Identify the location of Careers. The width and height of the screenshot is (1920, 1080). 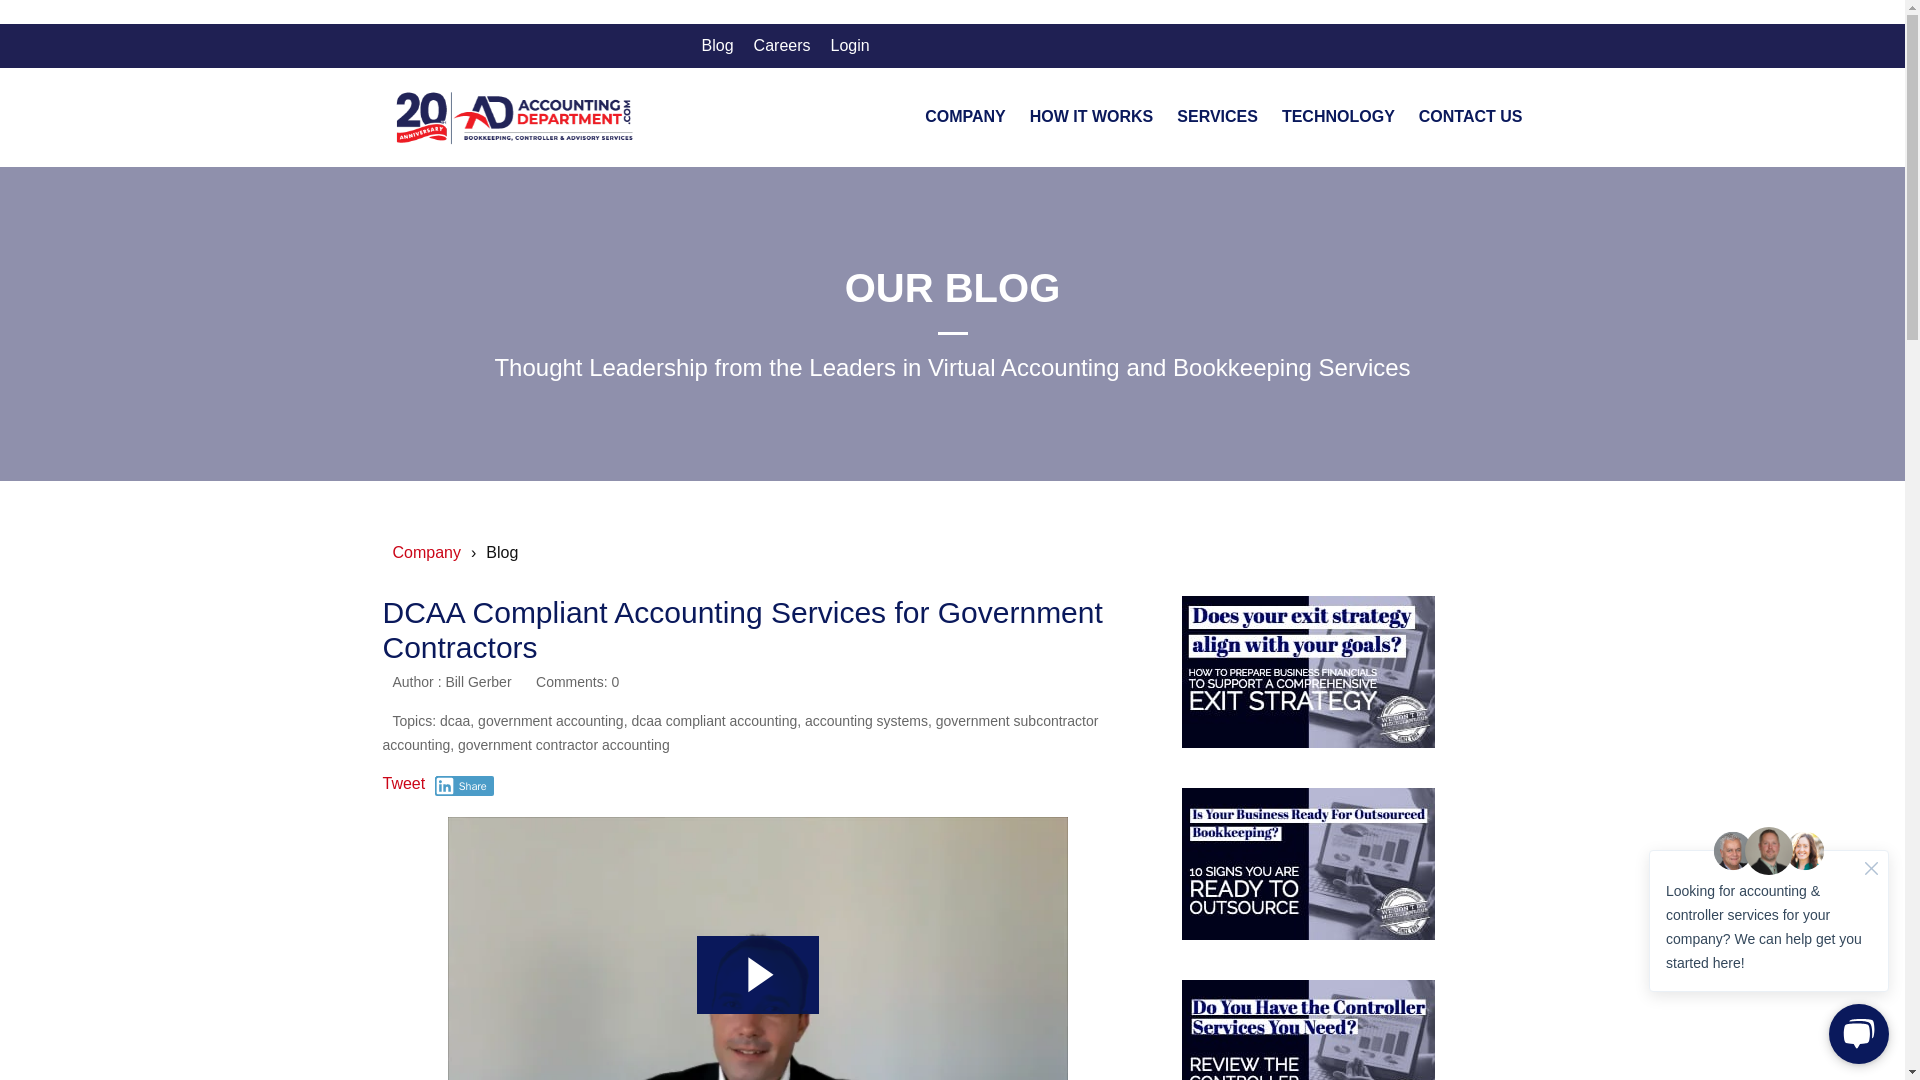
(782, 46).